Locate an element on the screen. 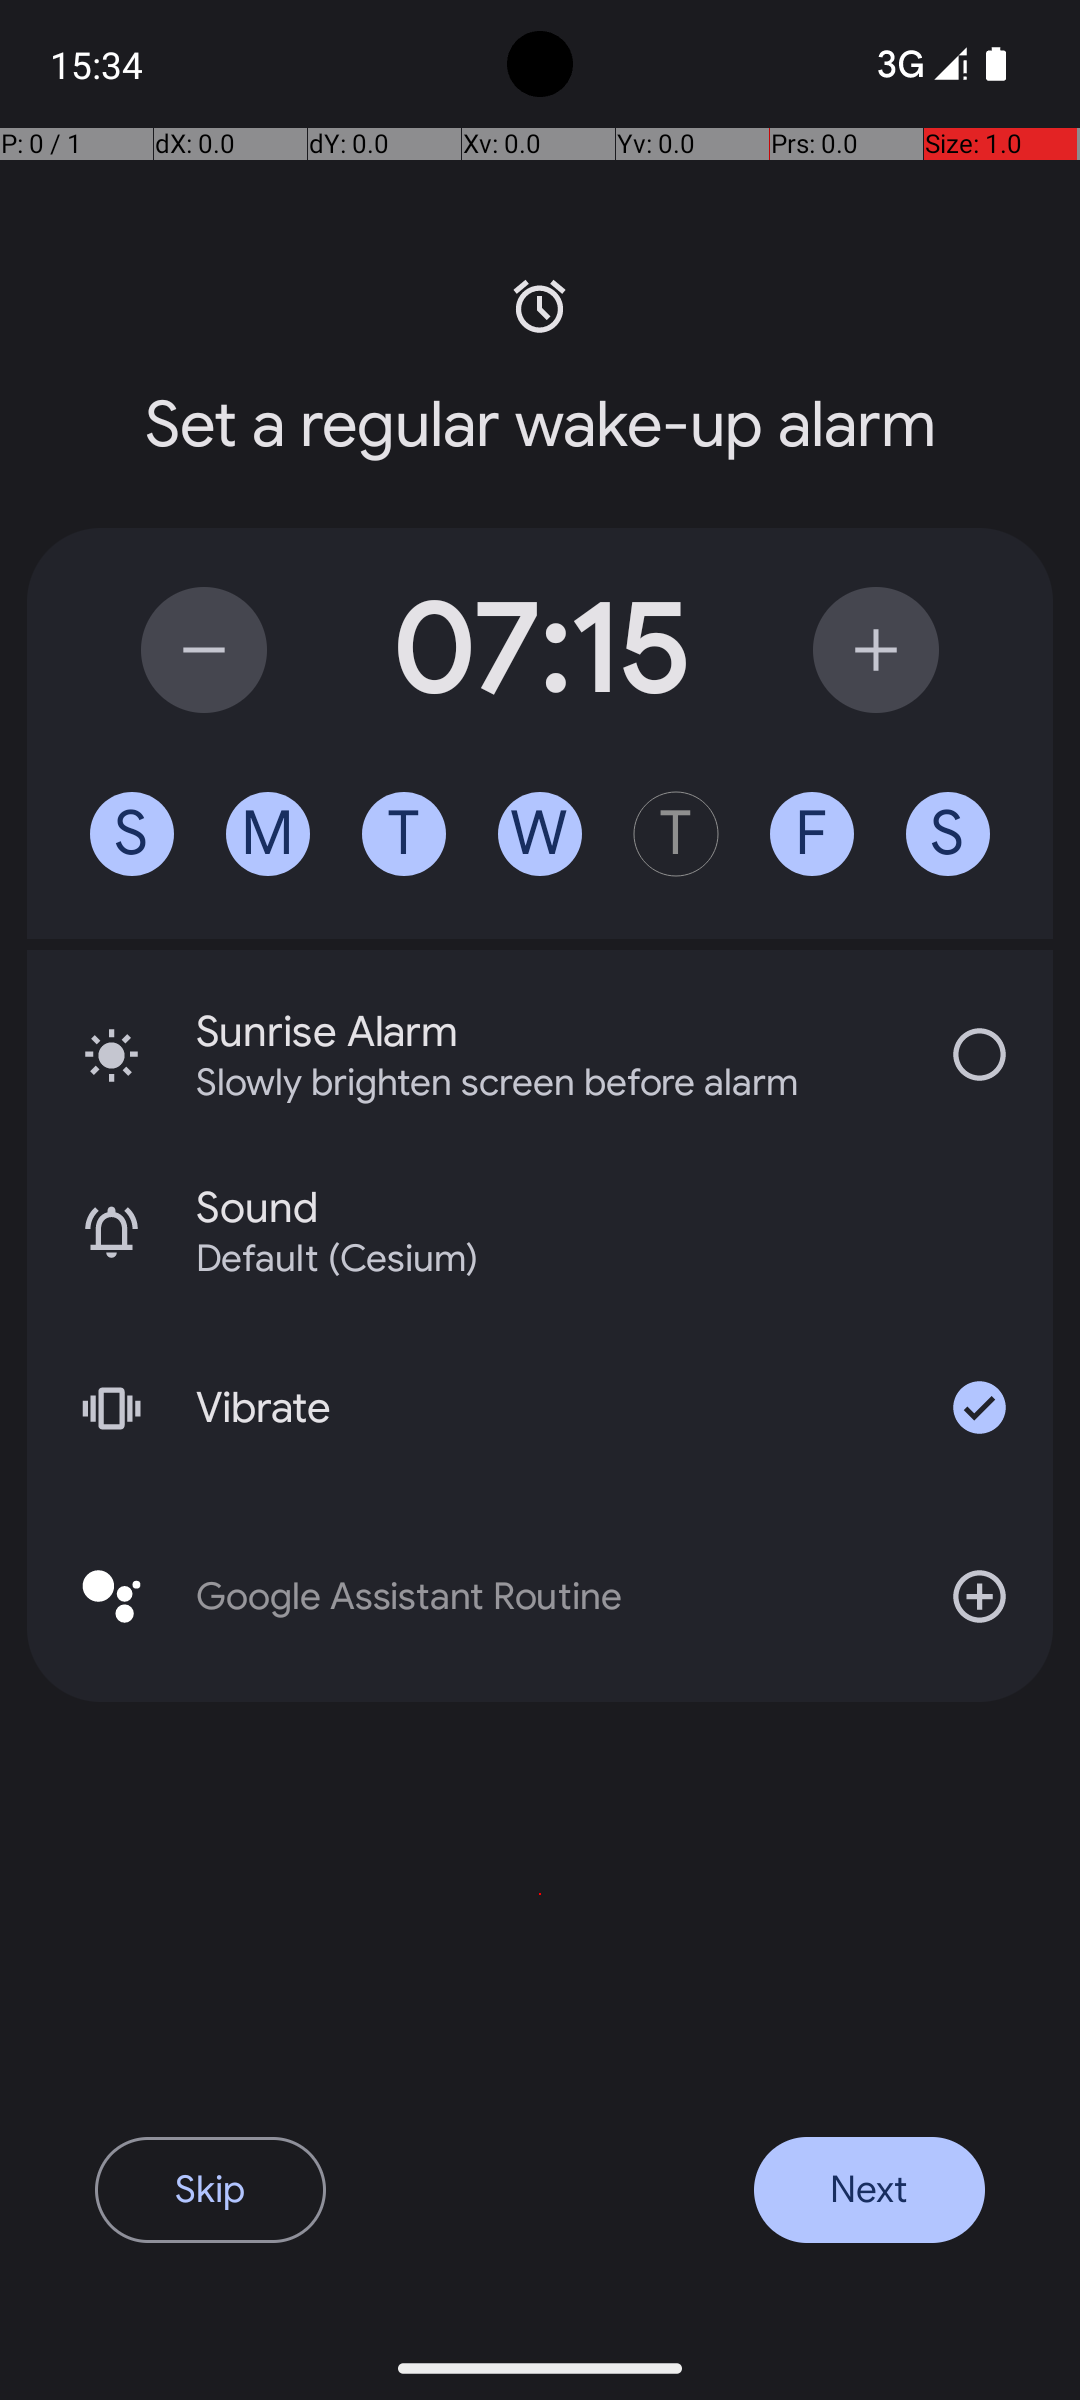 Image resolution: width=1080 pixels, height=2400 pixels. Slowly brighten screen before alarm is located at coordinates (524, 1082).